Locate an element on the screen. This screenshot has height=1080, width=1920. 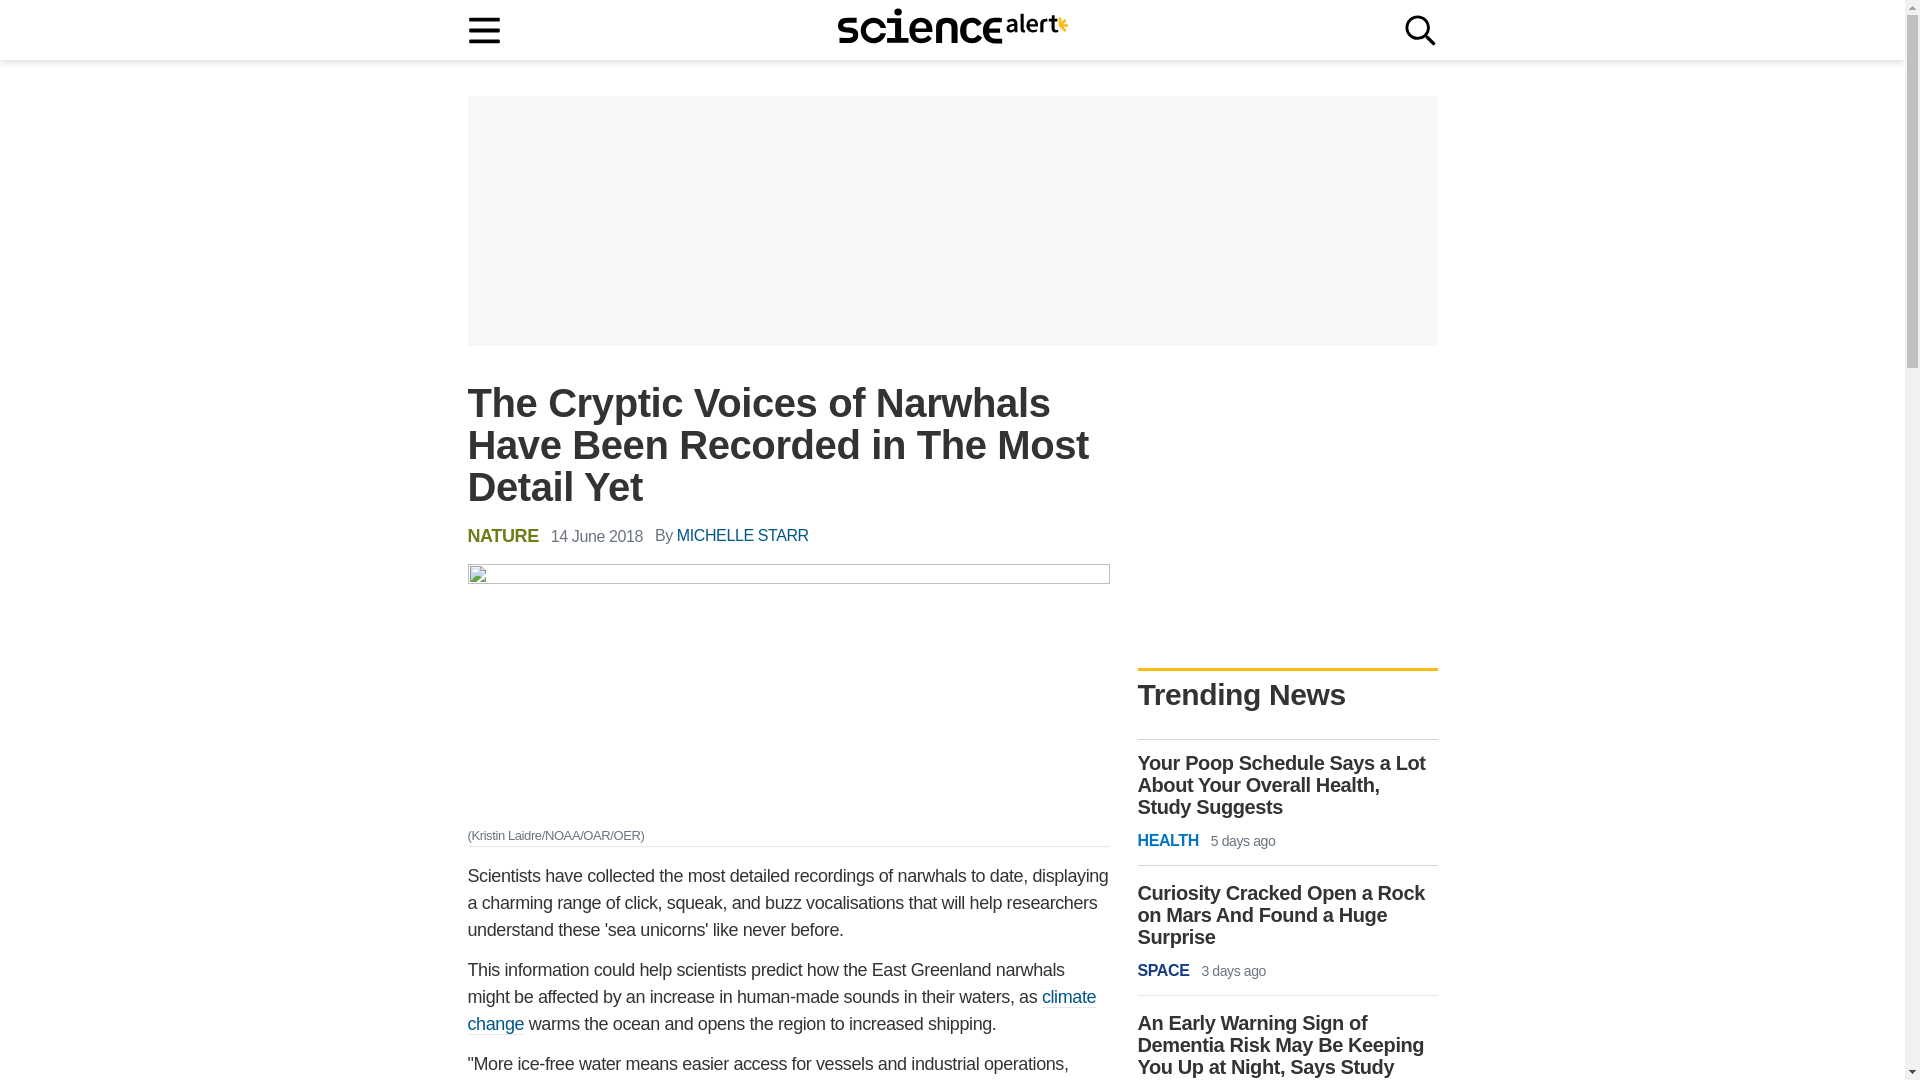
NATURE is located at coordinates (504, 535).